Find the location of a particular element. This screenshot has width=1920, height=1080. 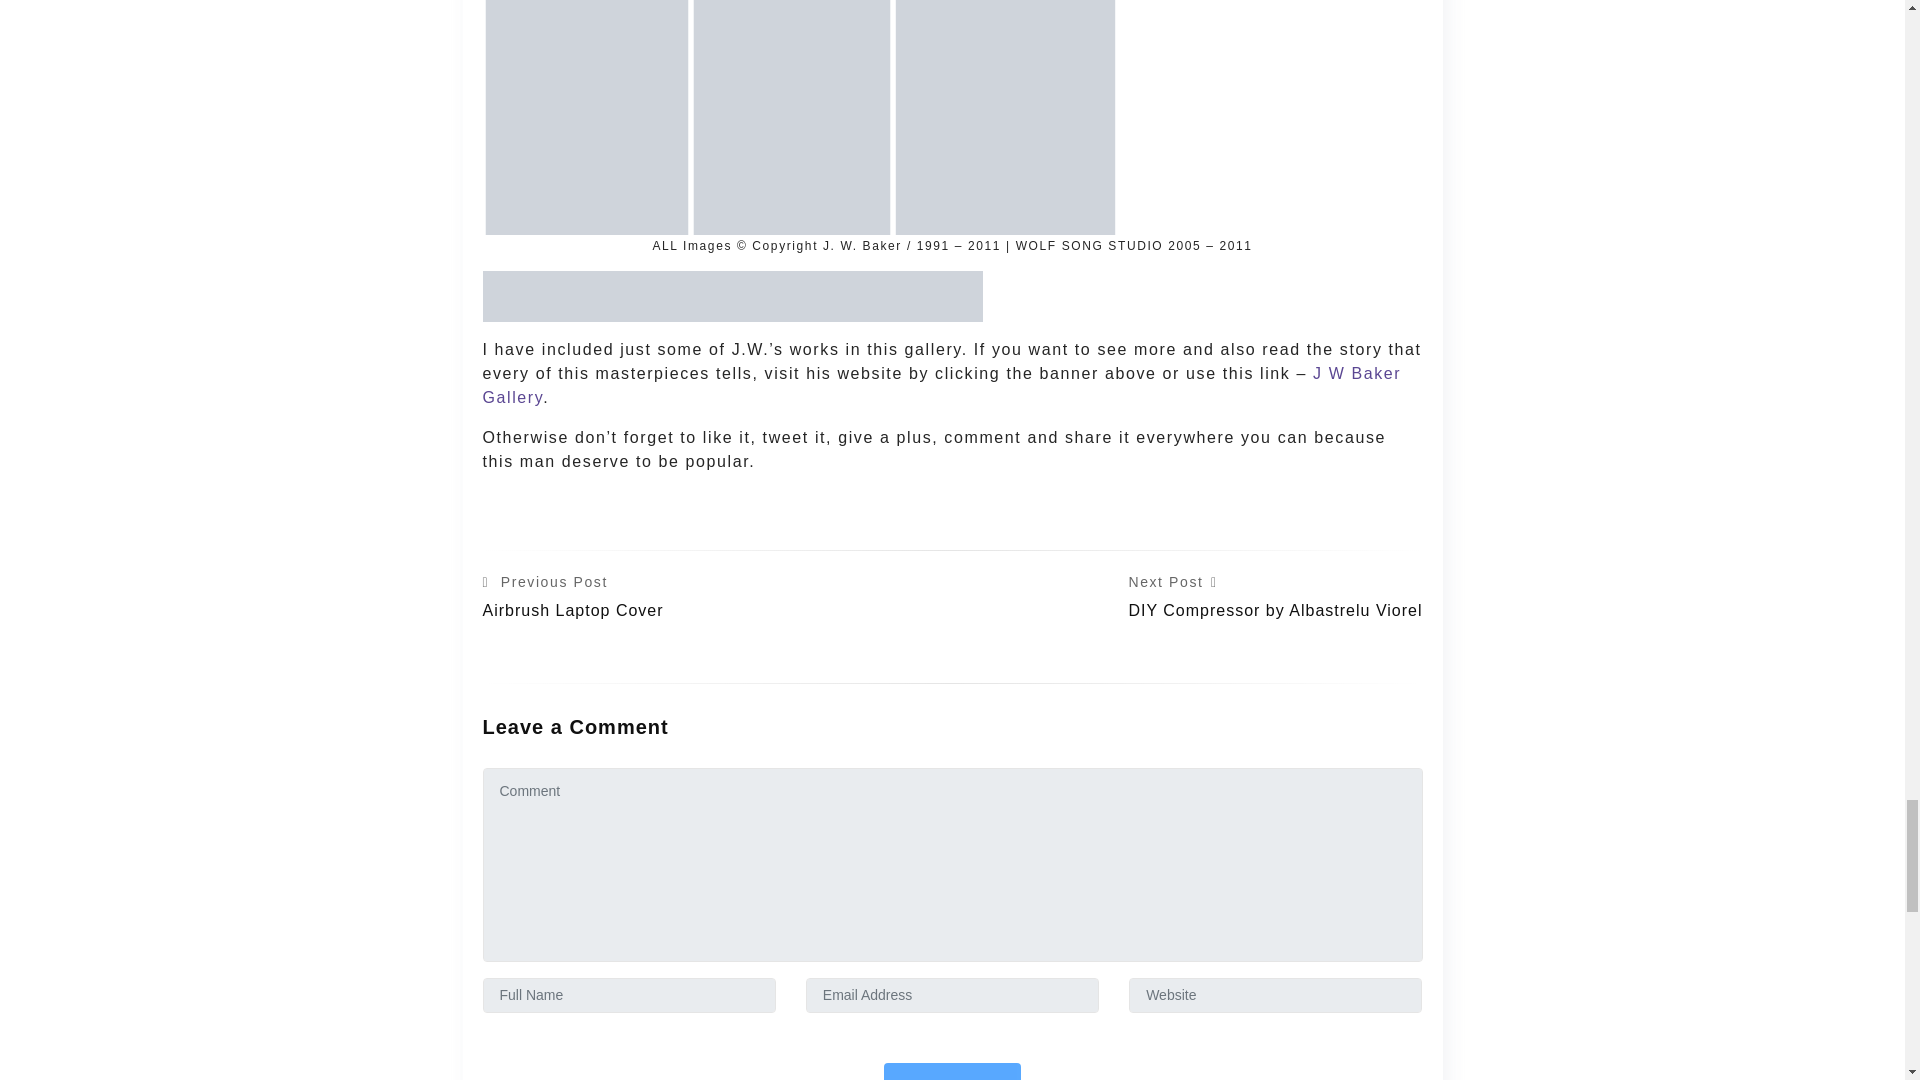

Post Comment is located at coordinates (952, 1071).